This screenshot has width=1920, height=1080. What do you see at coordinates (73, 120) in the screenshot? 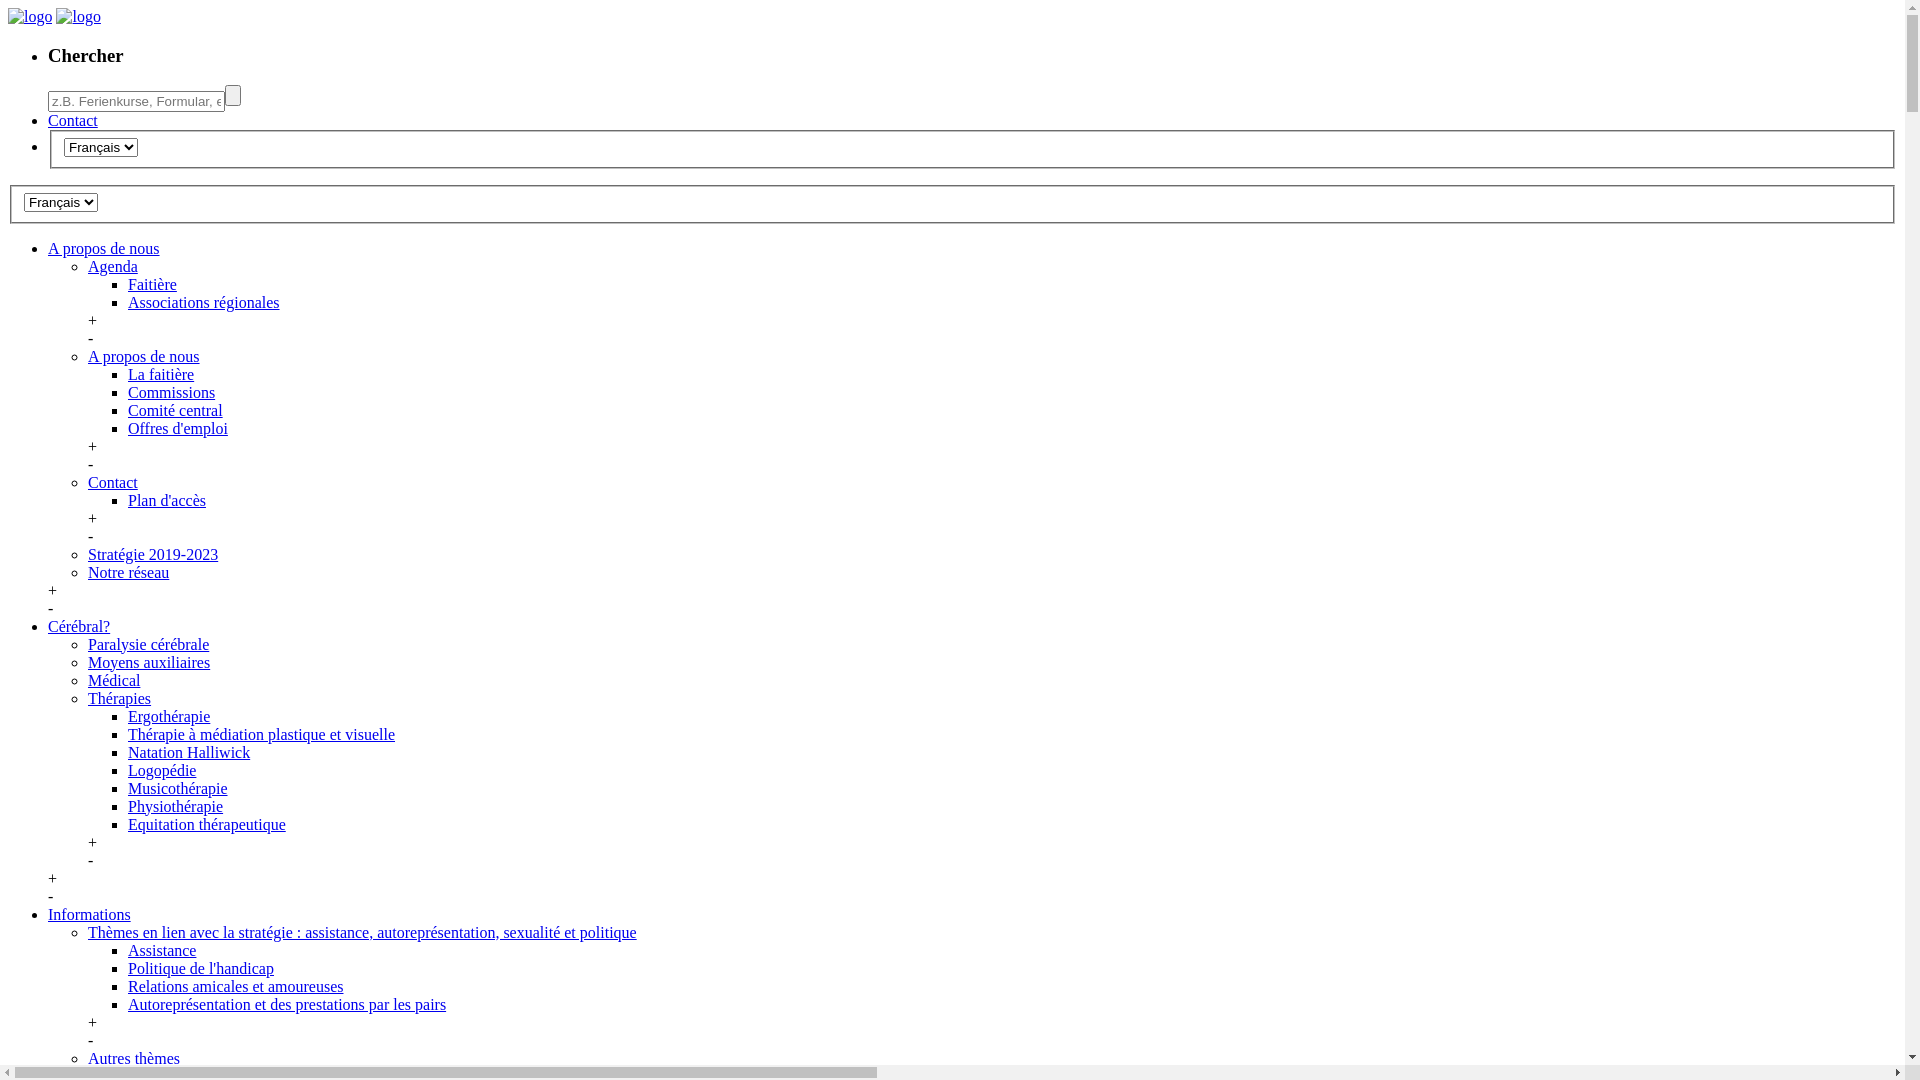
I see `Contact` at bounding box center [73, 120].